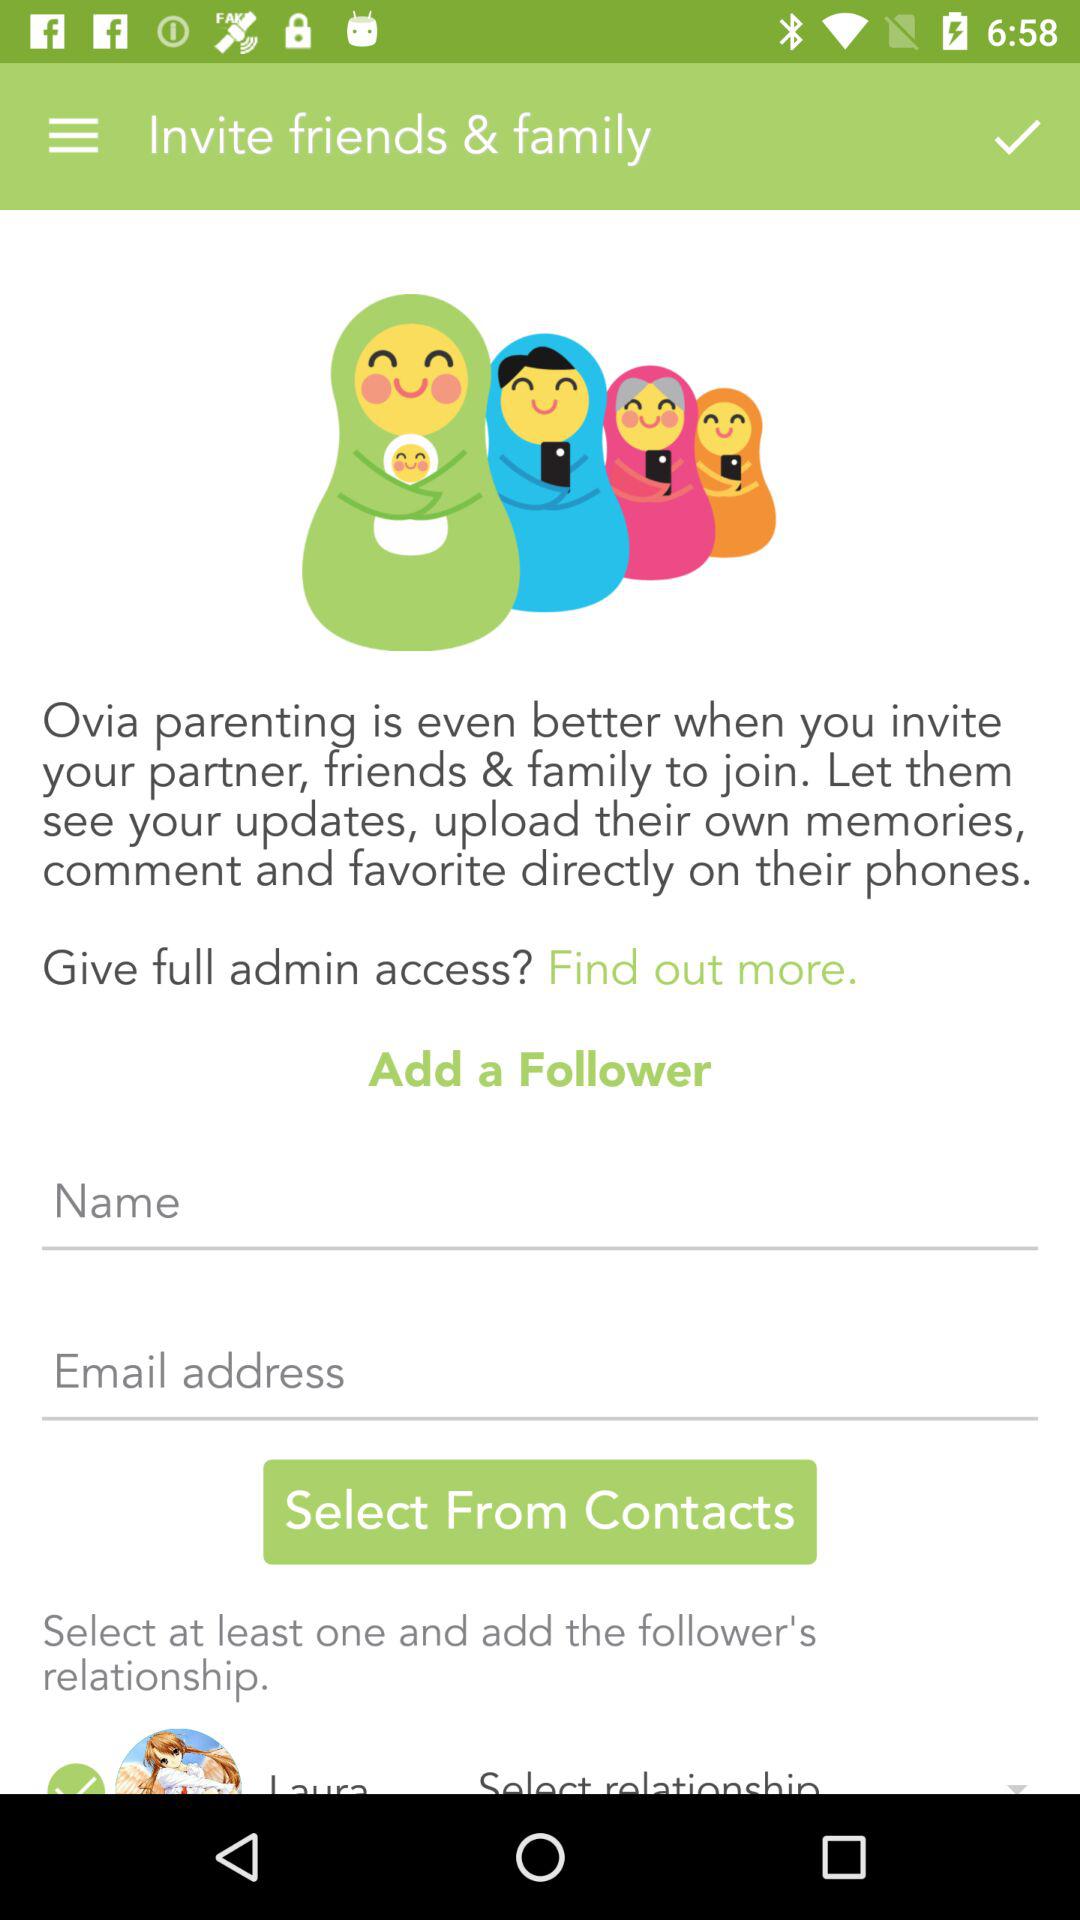 The width and height of the screenshot is (1080, 1920). Describe the element at coordinates (73, 136) in the screenshot. I see `click the item next to the invite friends & family item` at that location.